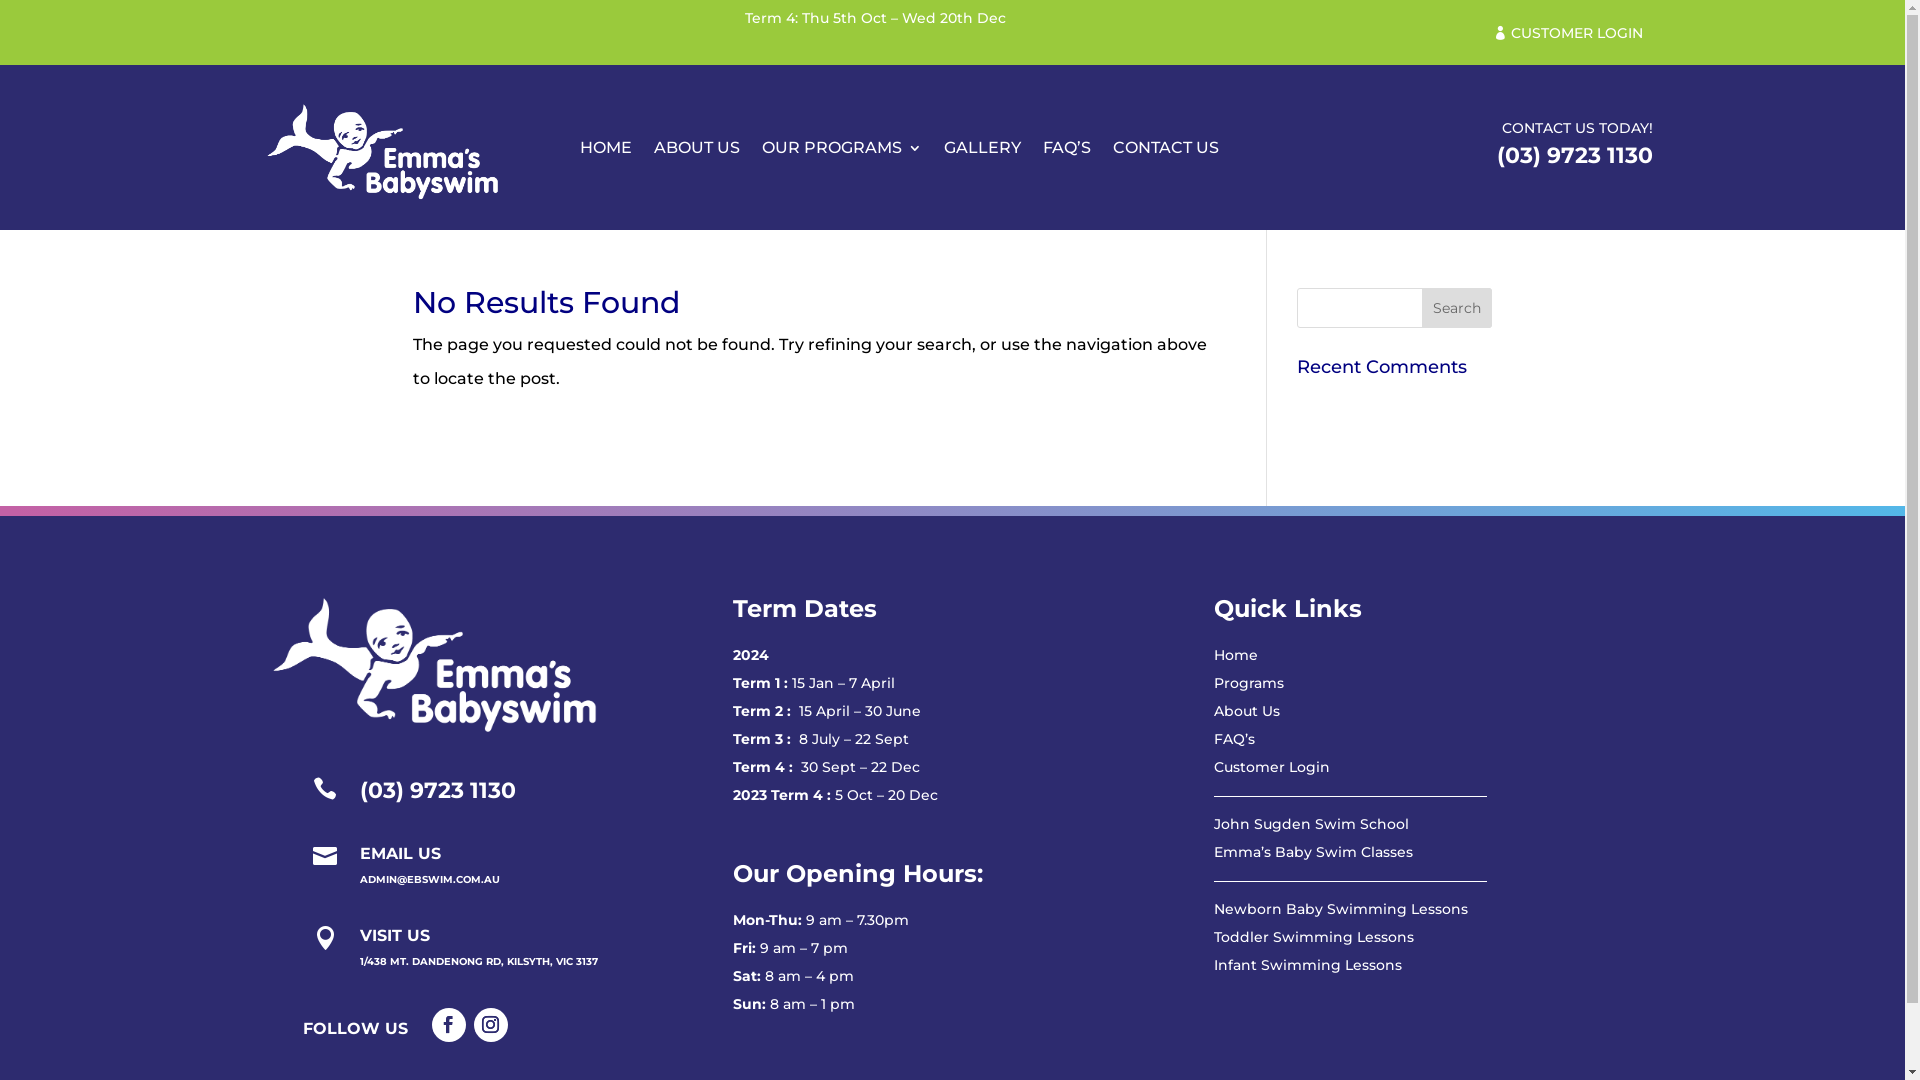  I want to click on GALLERY, so click(982, 152).